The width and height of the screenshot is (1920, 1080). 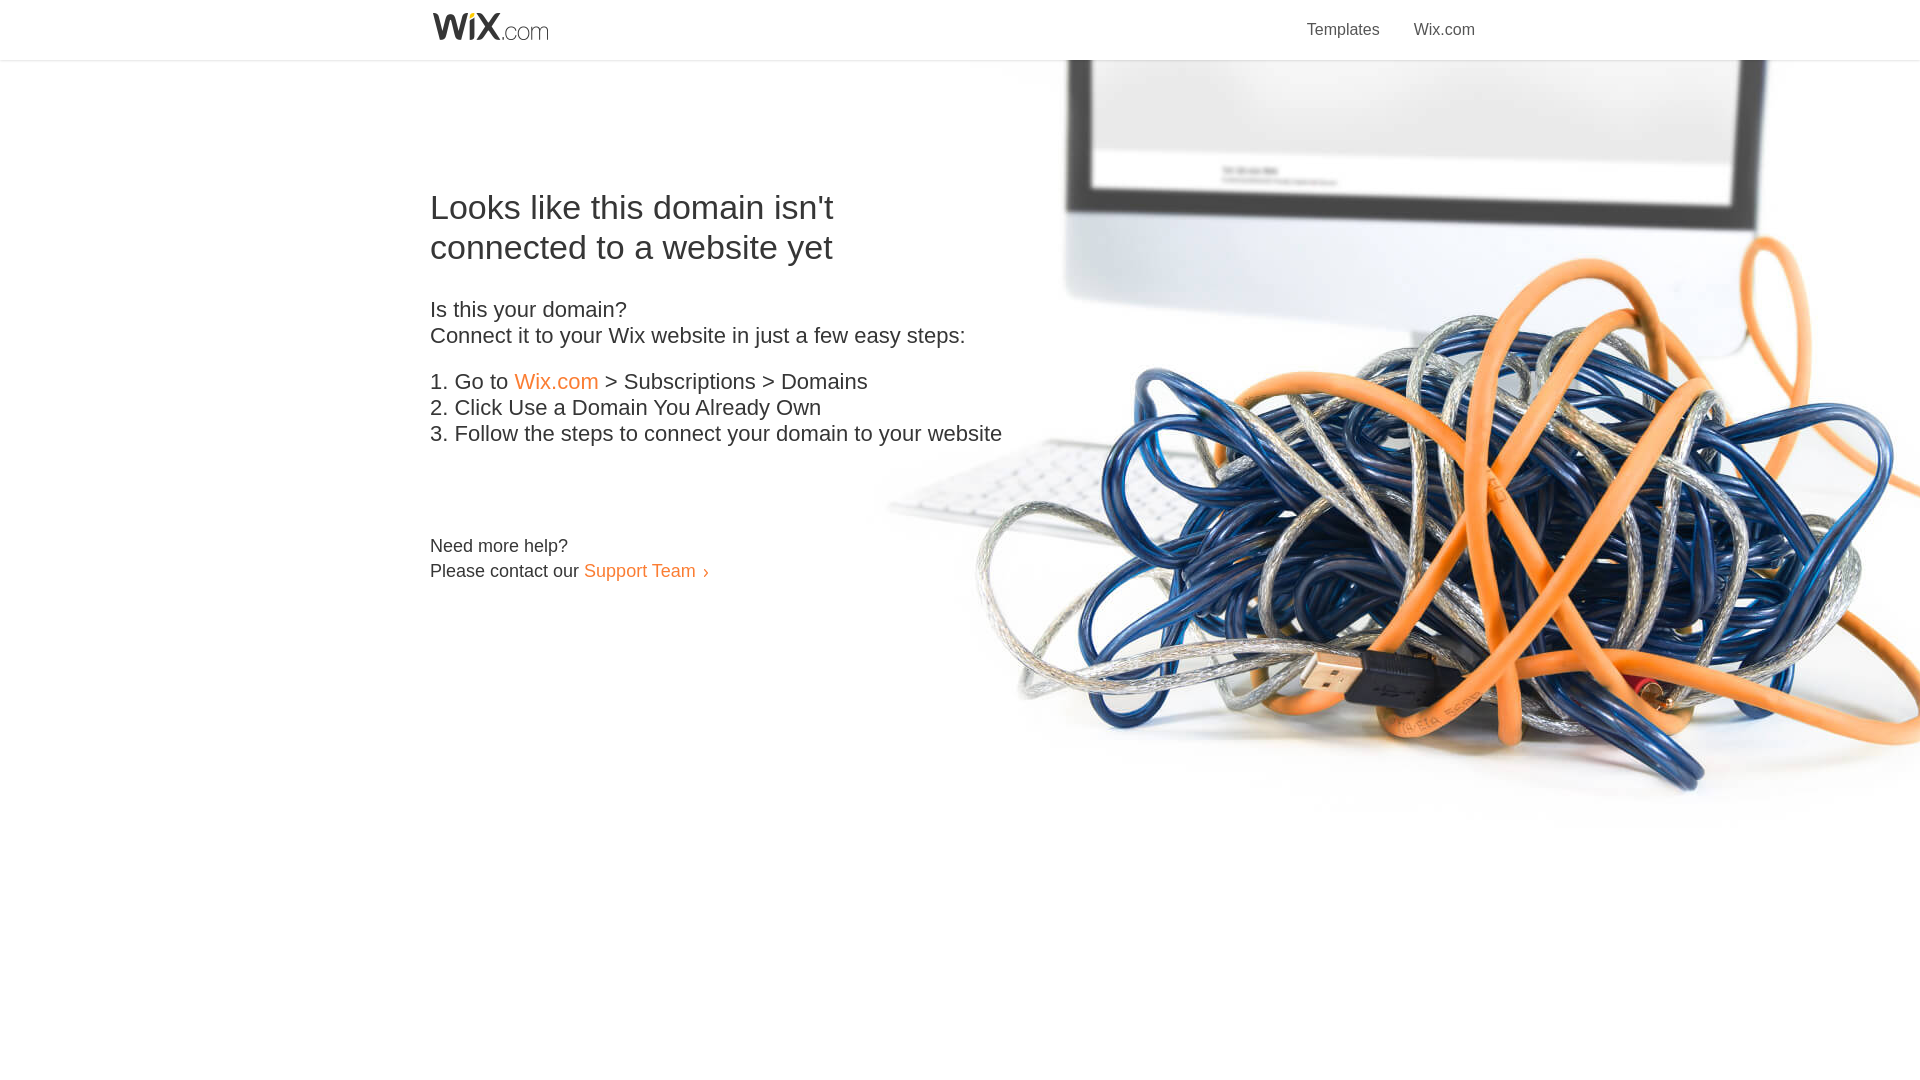 What do you see at coordinates (556, 382) in the screenshot?
I see `Wix.com` at bounding box center [556, 382].